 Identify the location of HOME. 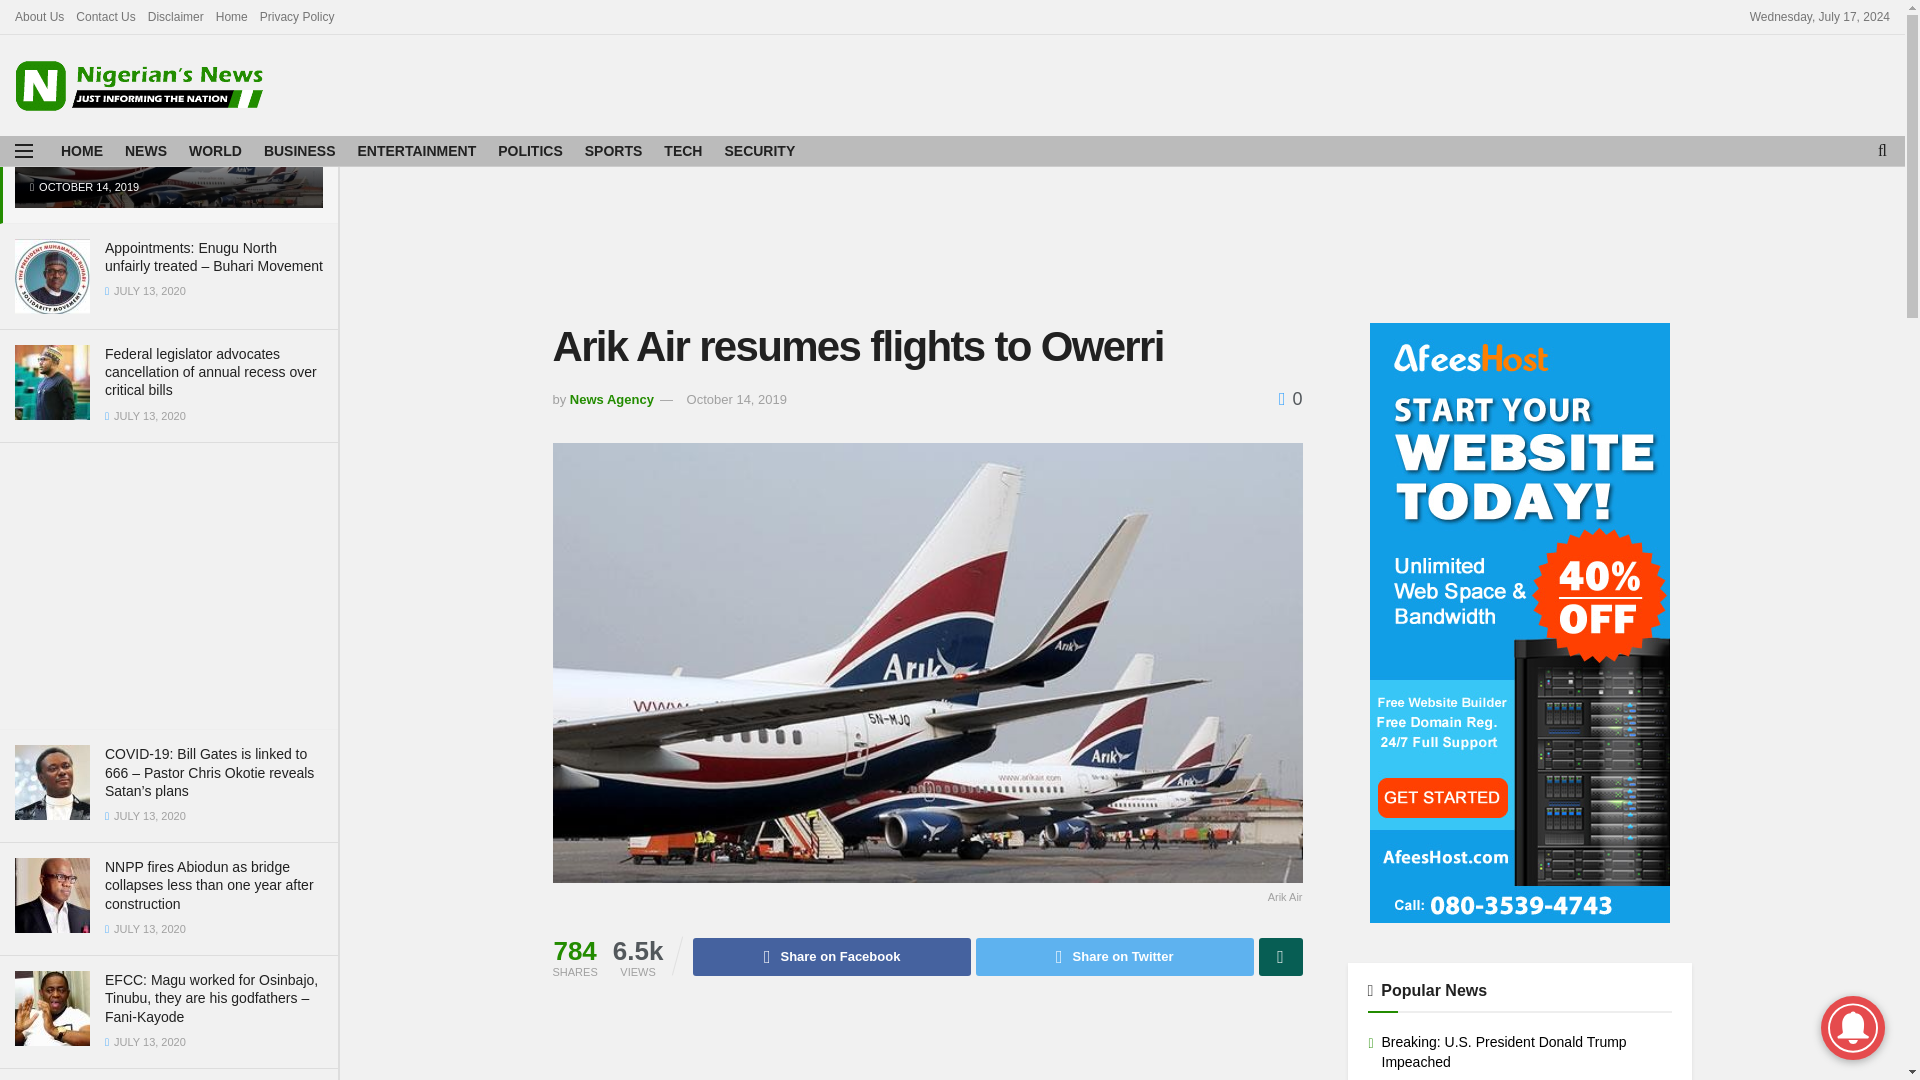
(82, 151).